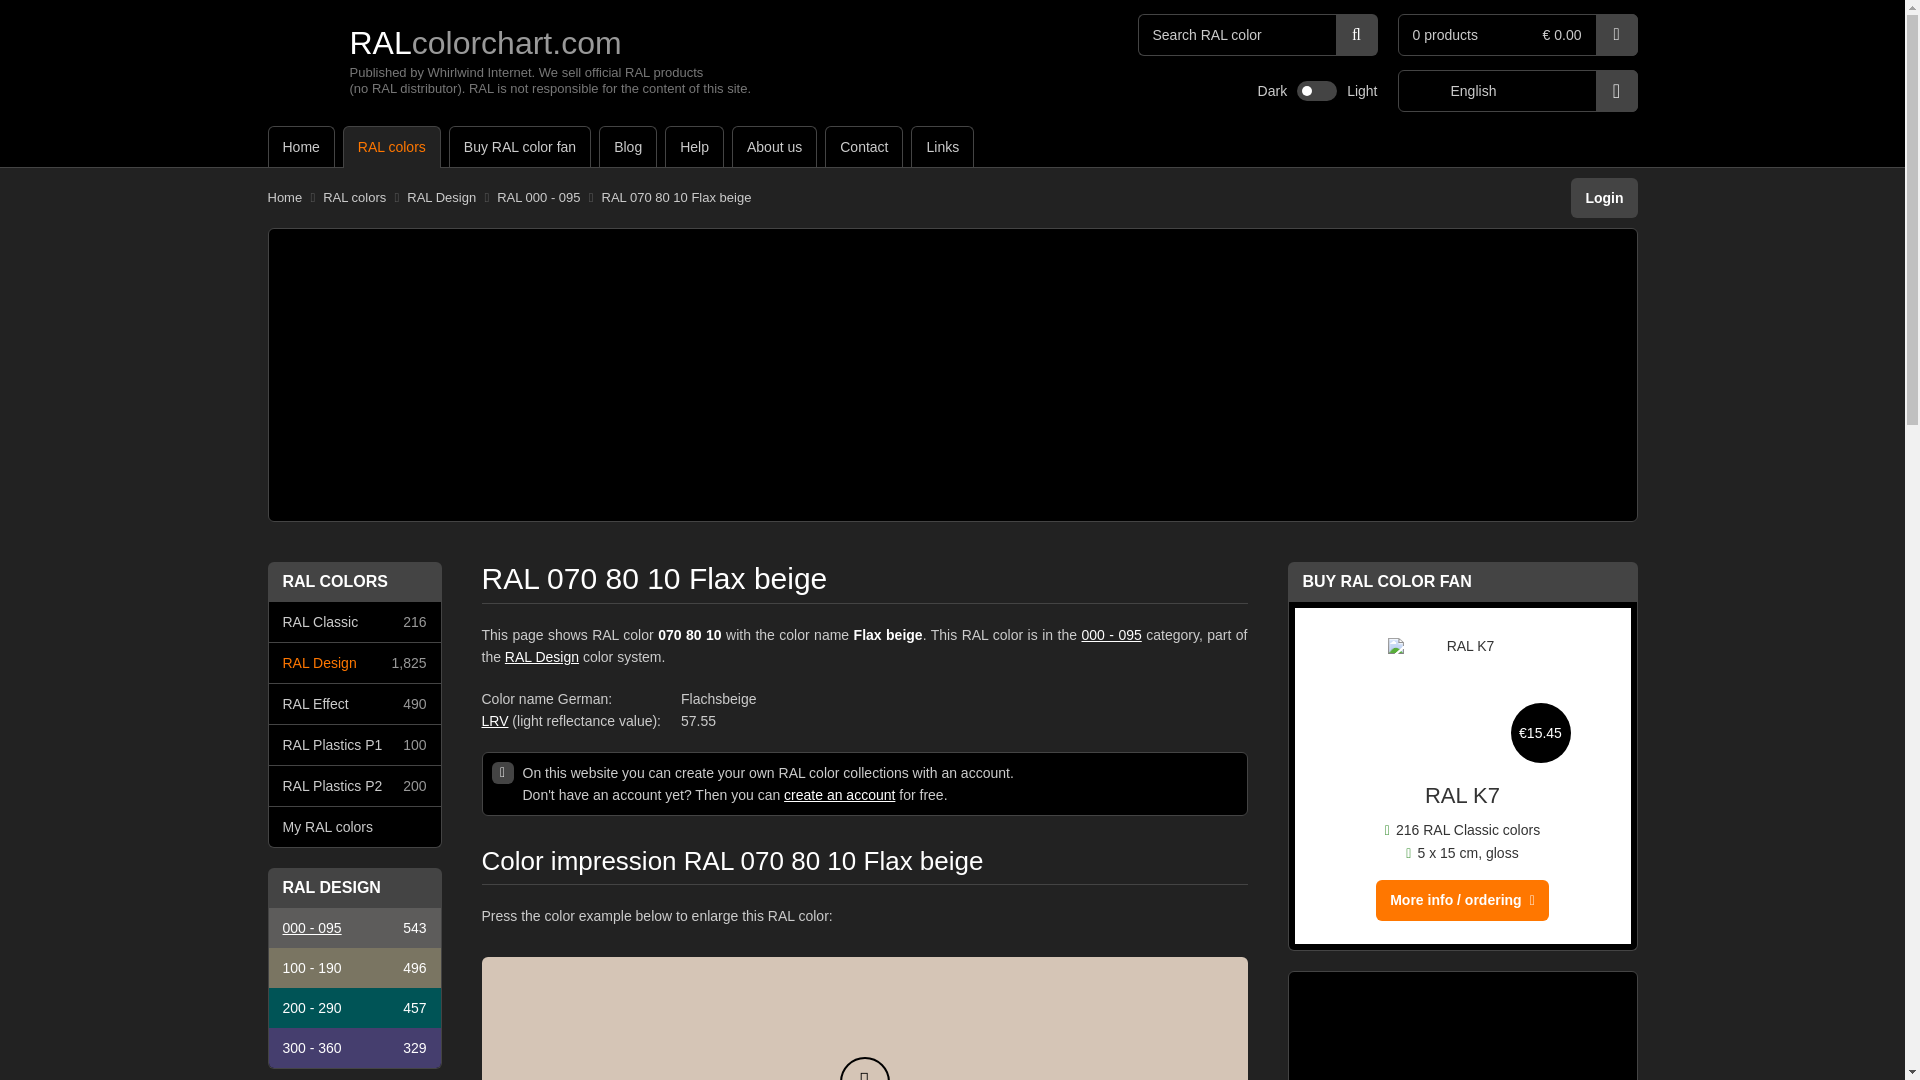 This screenshot has height=1080, width=1920. Describe the element at coordinates (628, 147) in the screenshot. I see `Blog` at that location.